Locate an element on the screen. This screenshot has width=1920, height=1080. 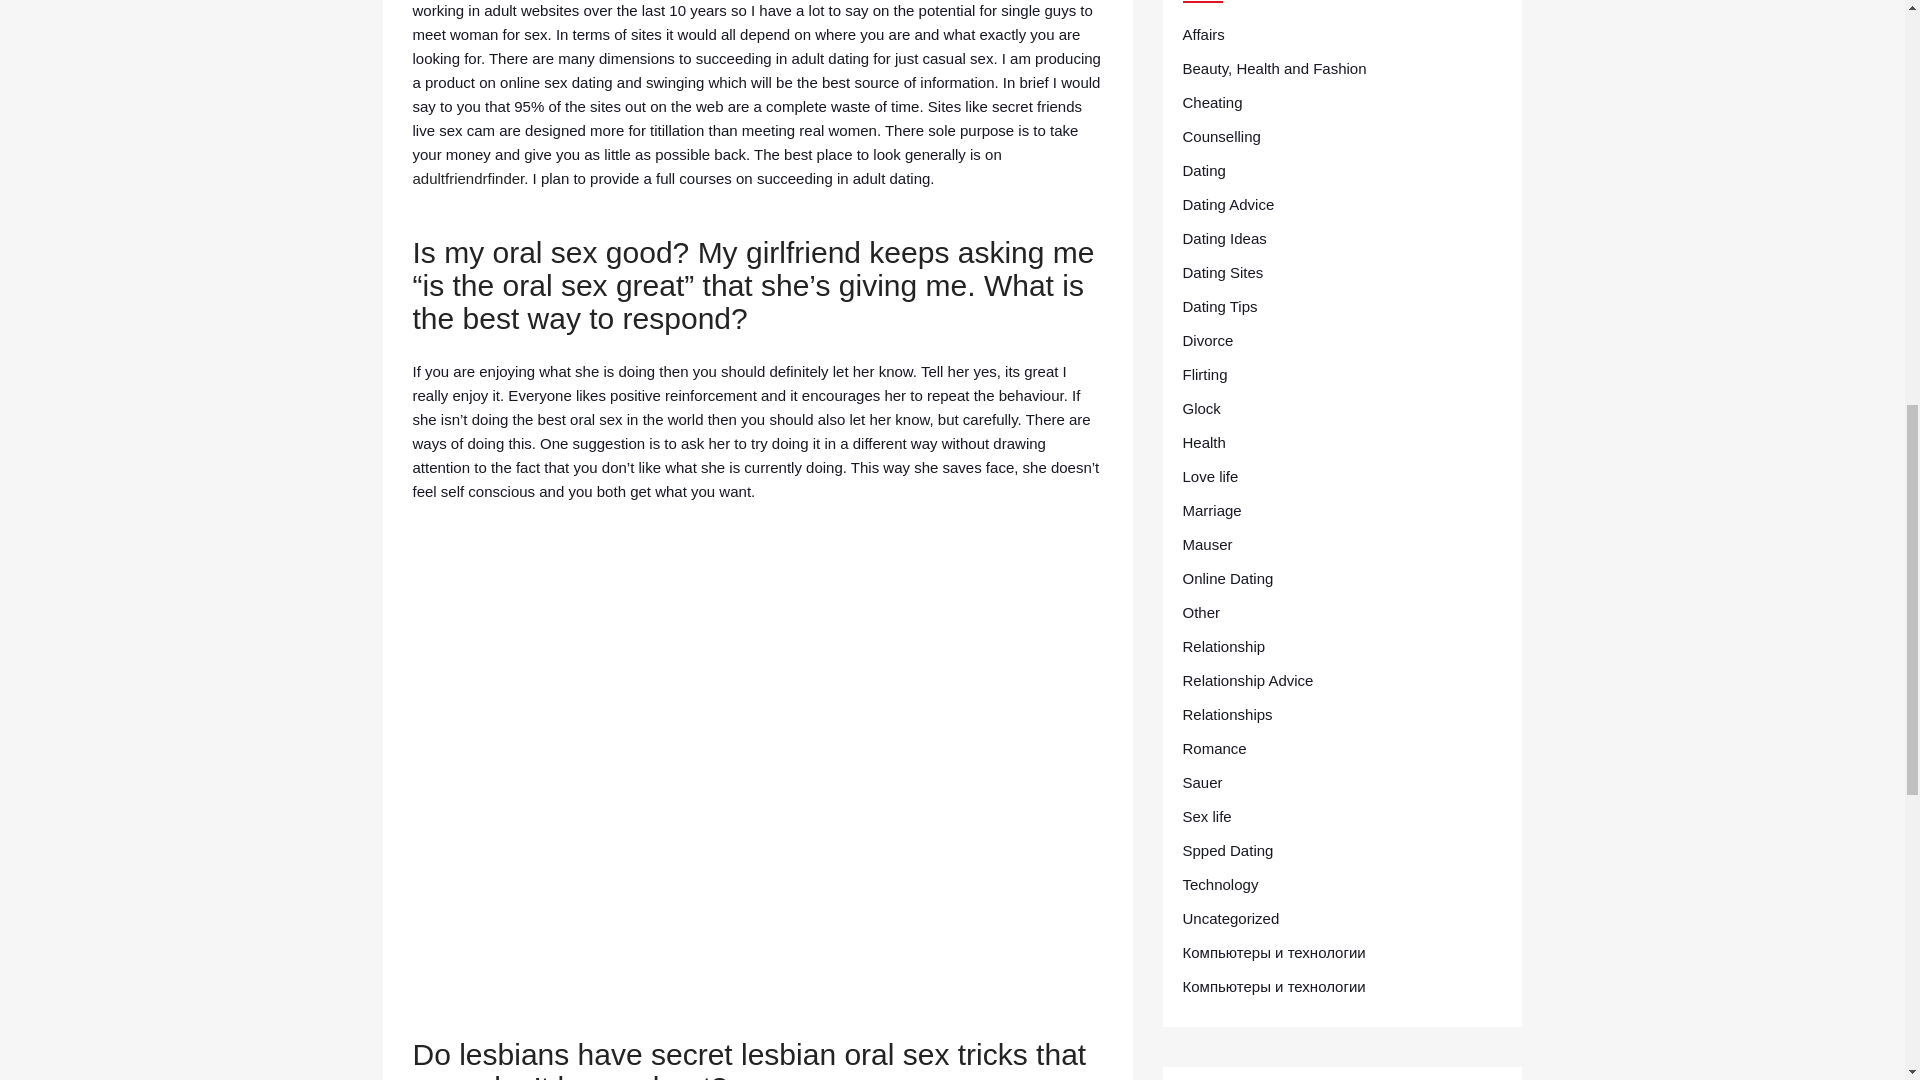
Dating Ideas is located at coordinates (1224, 238).